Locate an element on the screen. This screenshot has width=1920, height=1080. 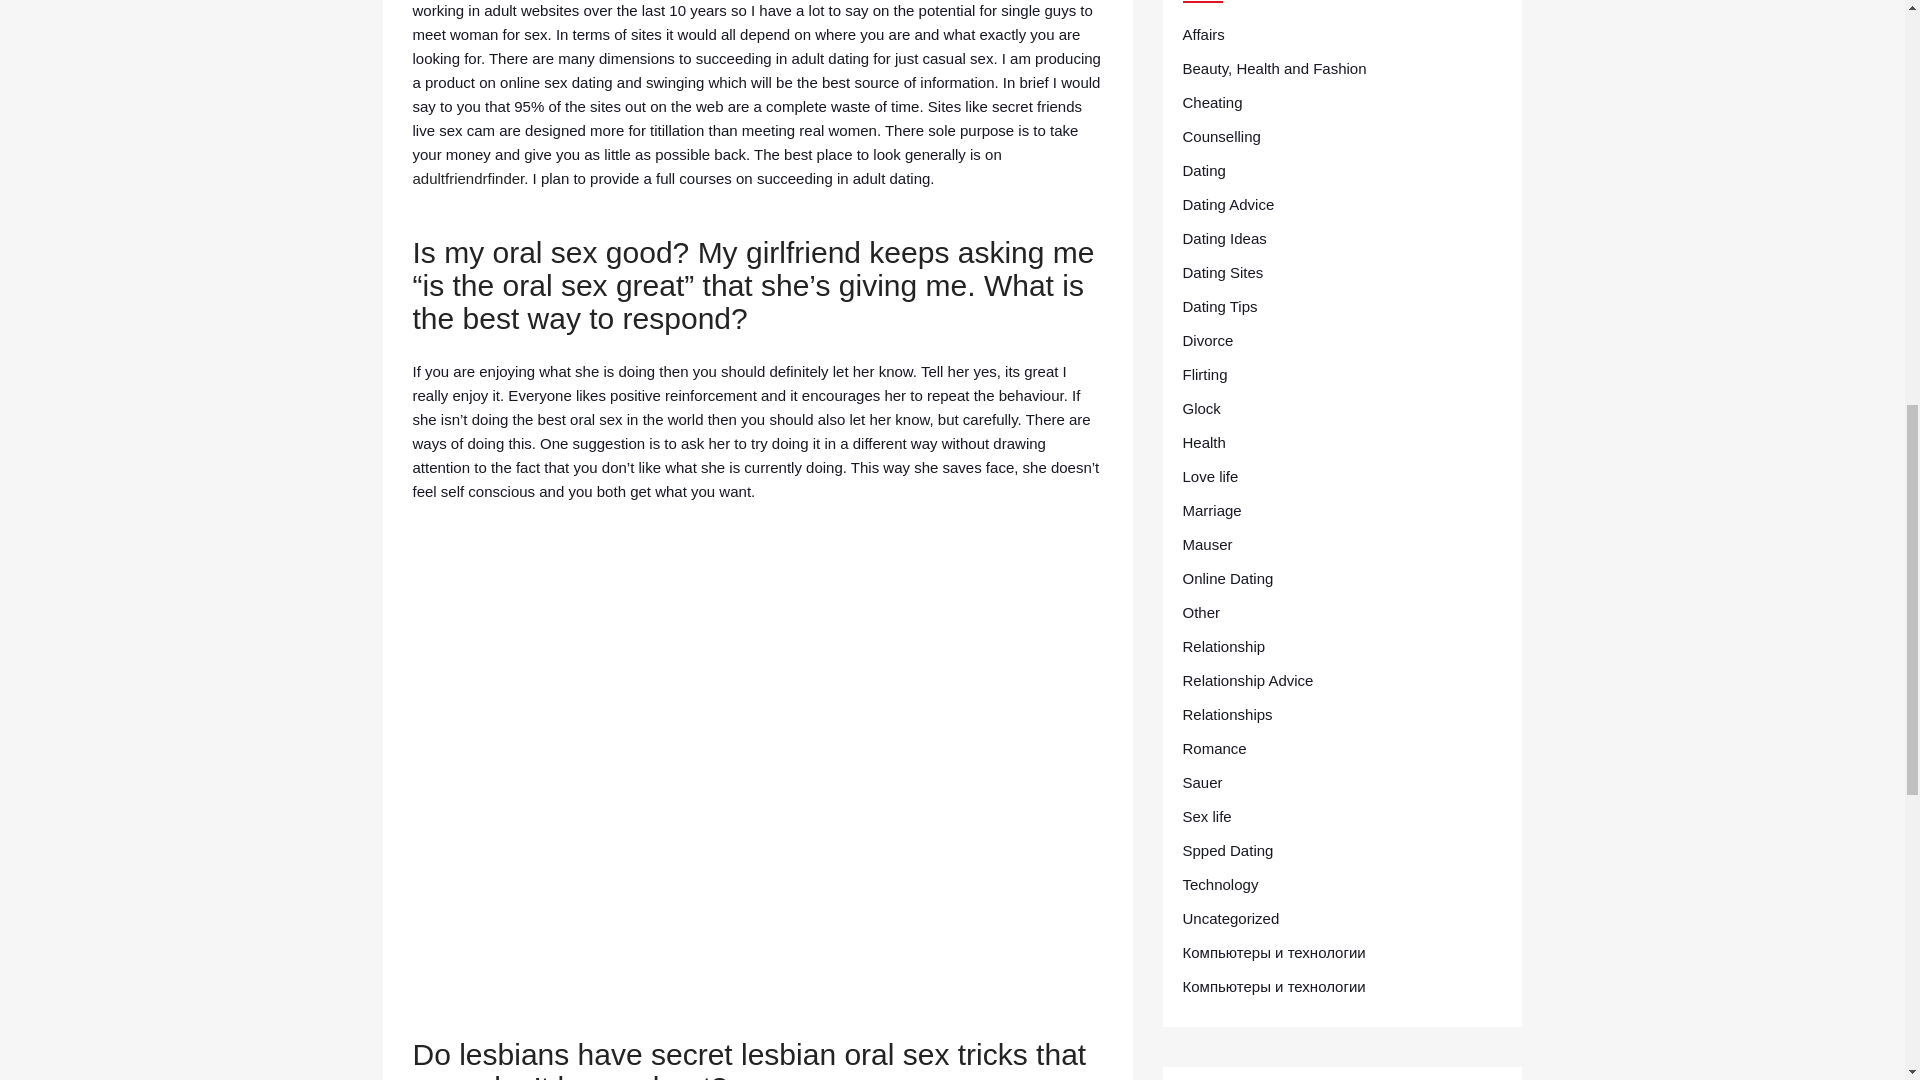
Dating Ideas is located at coordinates (1224, 238).